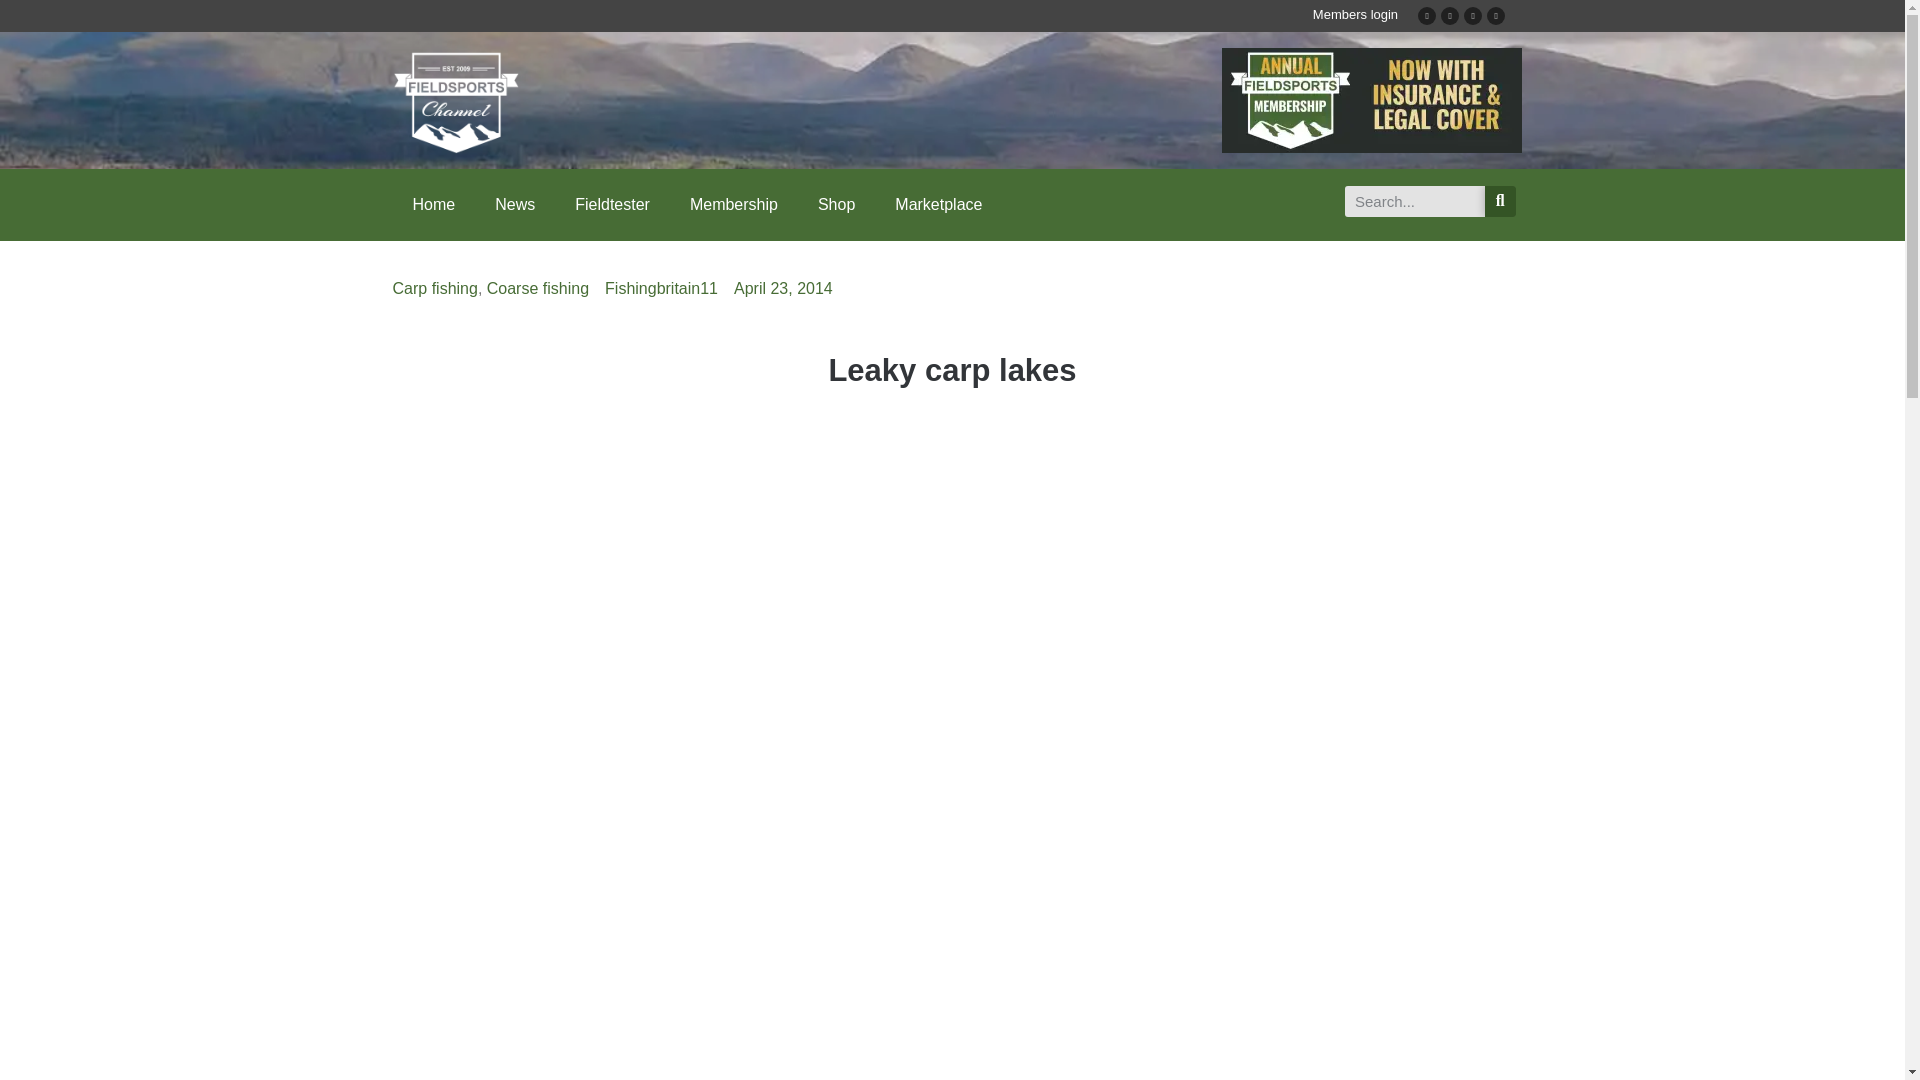 The image size is (1920, 1080). Describe the element at coordinates (734, 204) in the screenshot. I see `Membership` at that location.